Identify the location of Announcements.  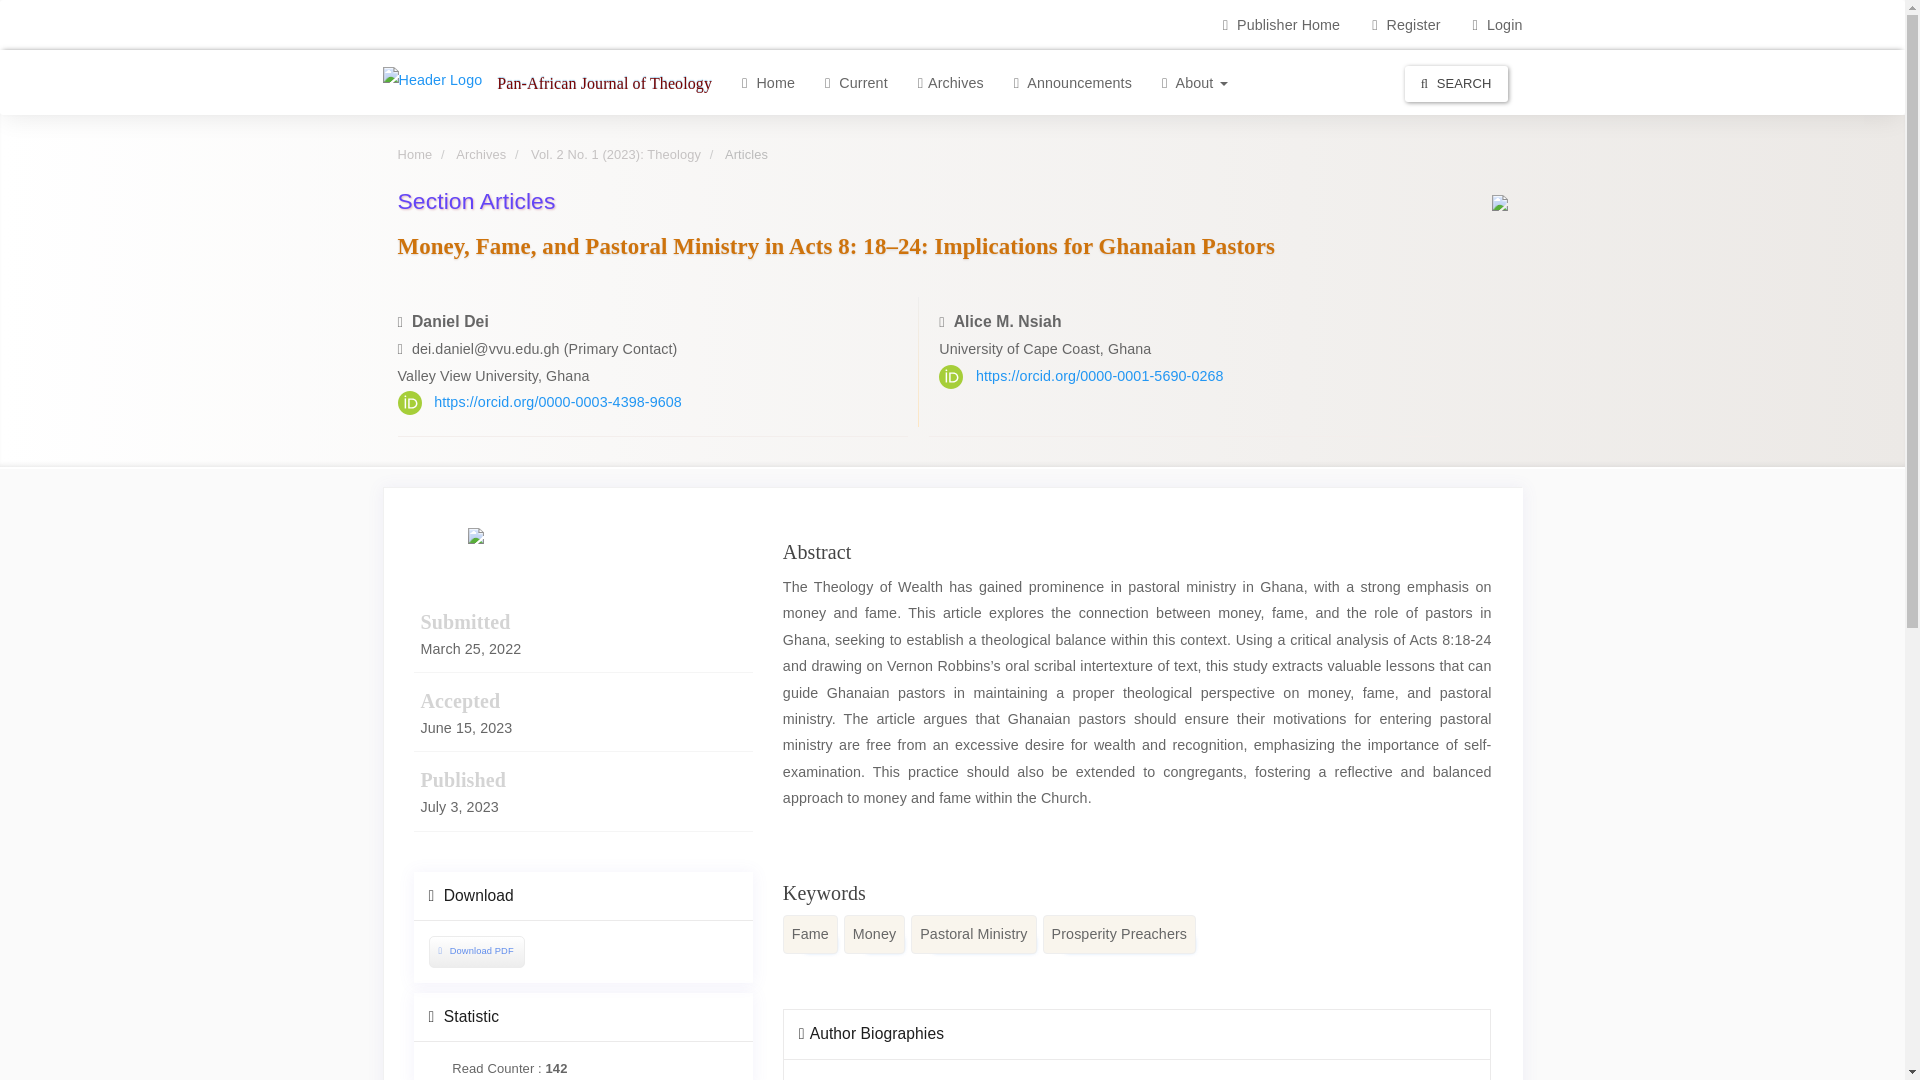
(1072, 82).